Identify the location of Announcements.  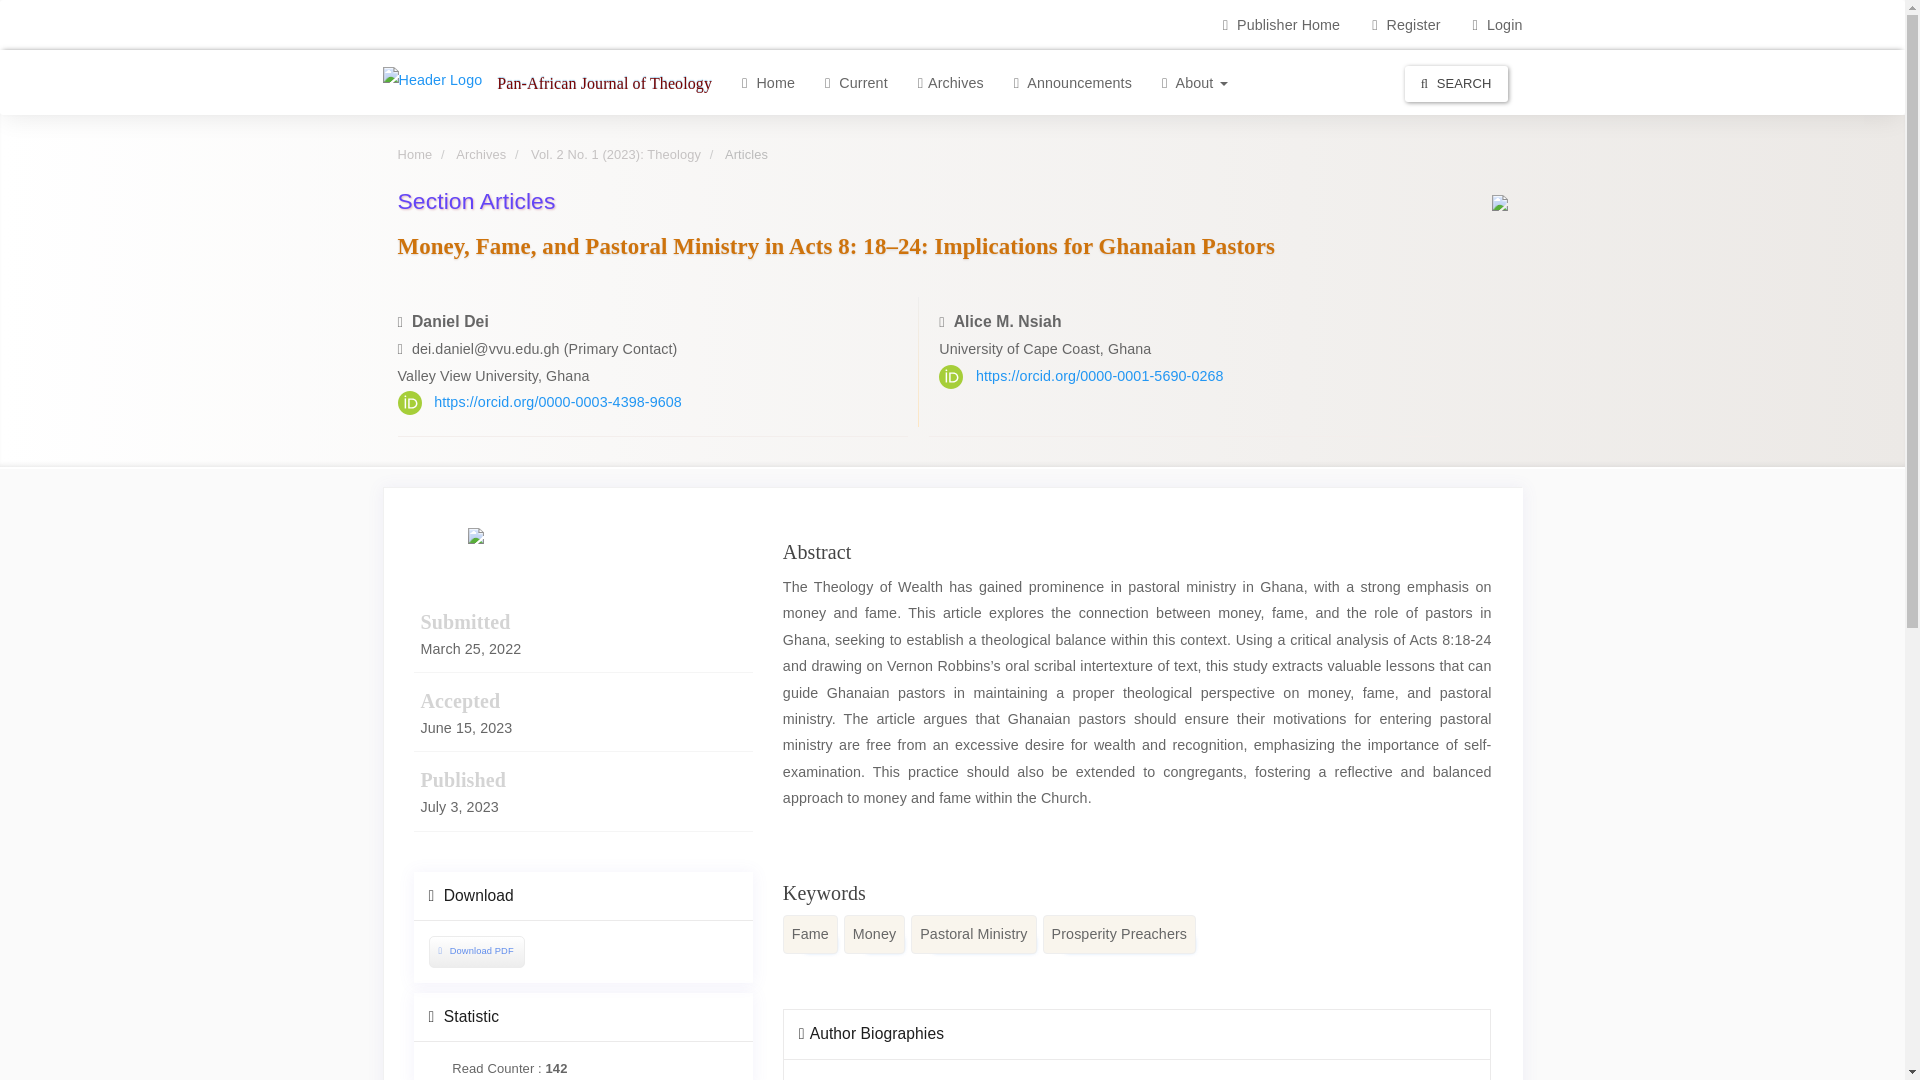
(1072, 82).